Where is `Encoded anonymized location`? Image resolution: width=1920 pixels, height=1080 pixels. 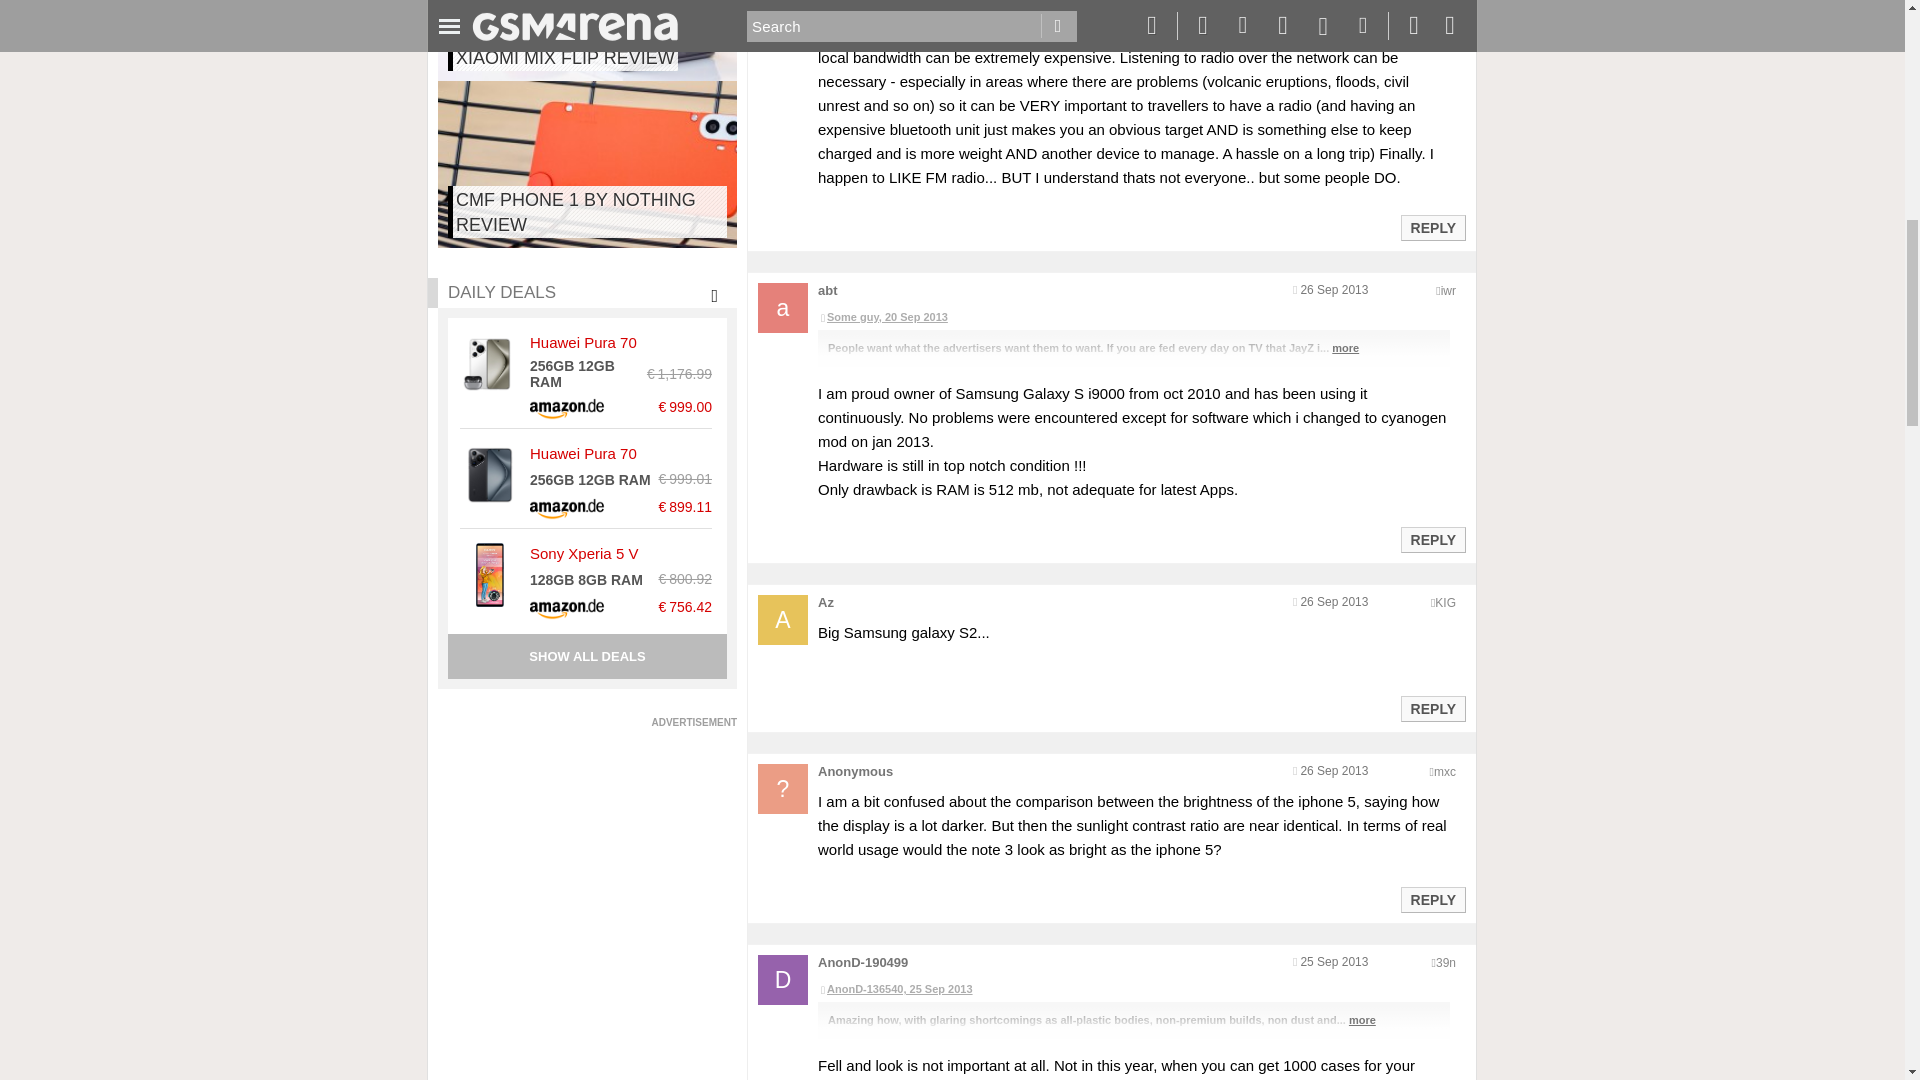 Encoded anonymized location is located at coordinates (1448, 291).